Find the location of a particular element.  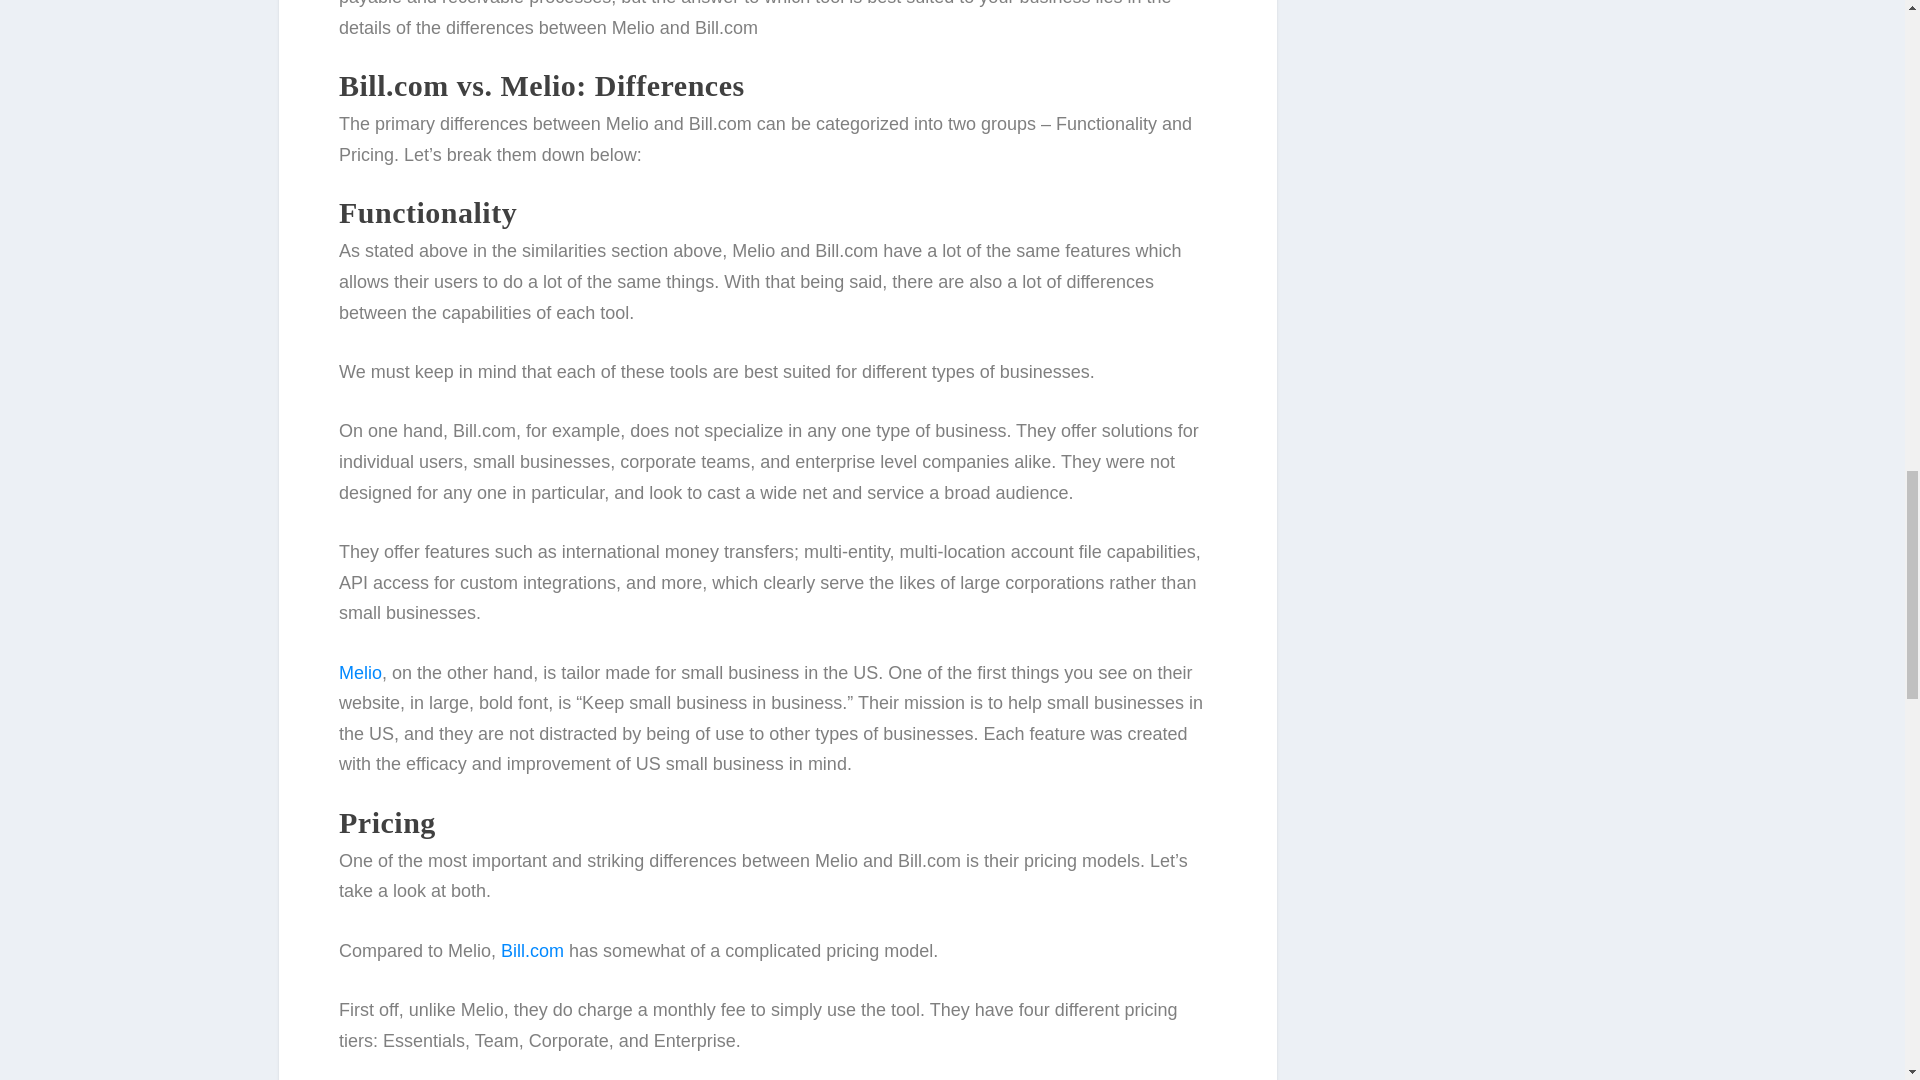

Bill.com is located at coordinates (532, 950).